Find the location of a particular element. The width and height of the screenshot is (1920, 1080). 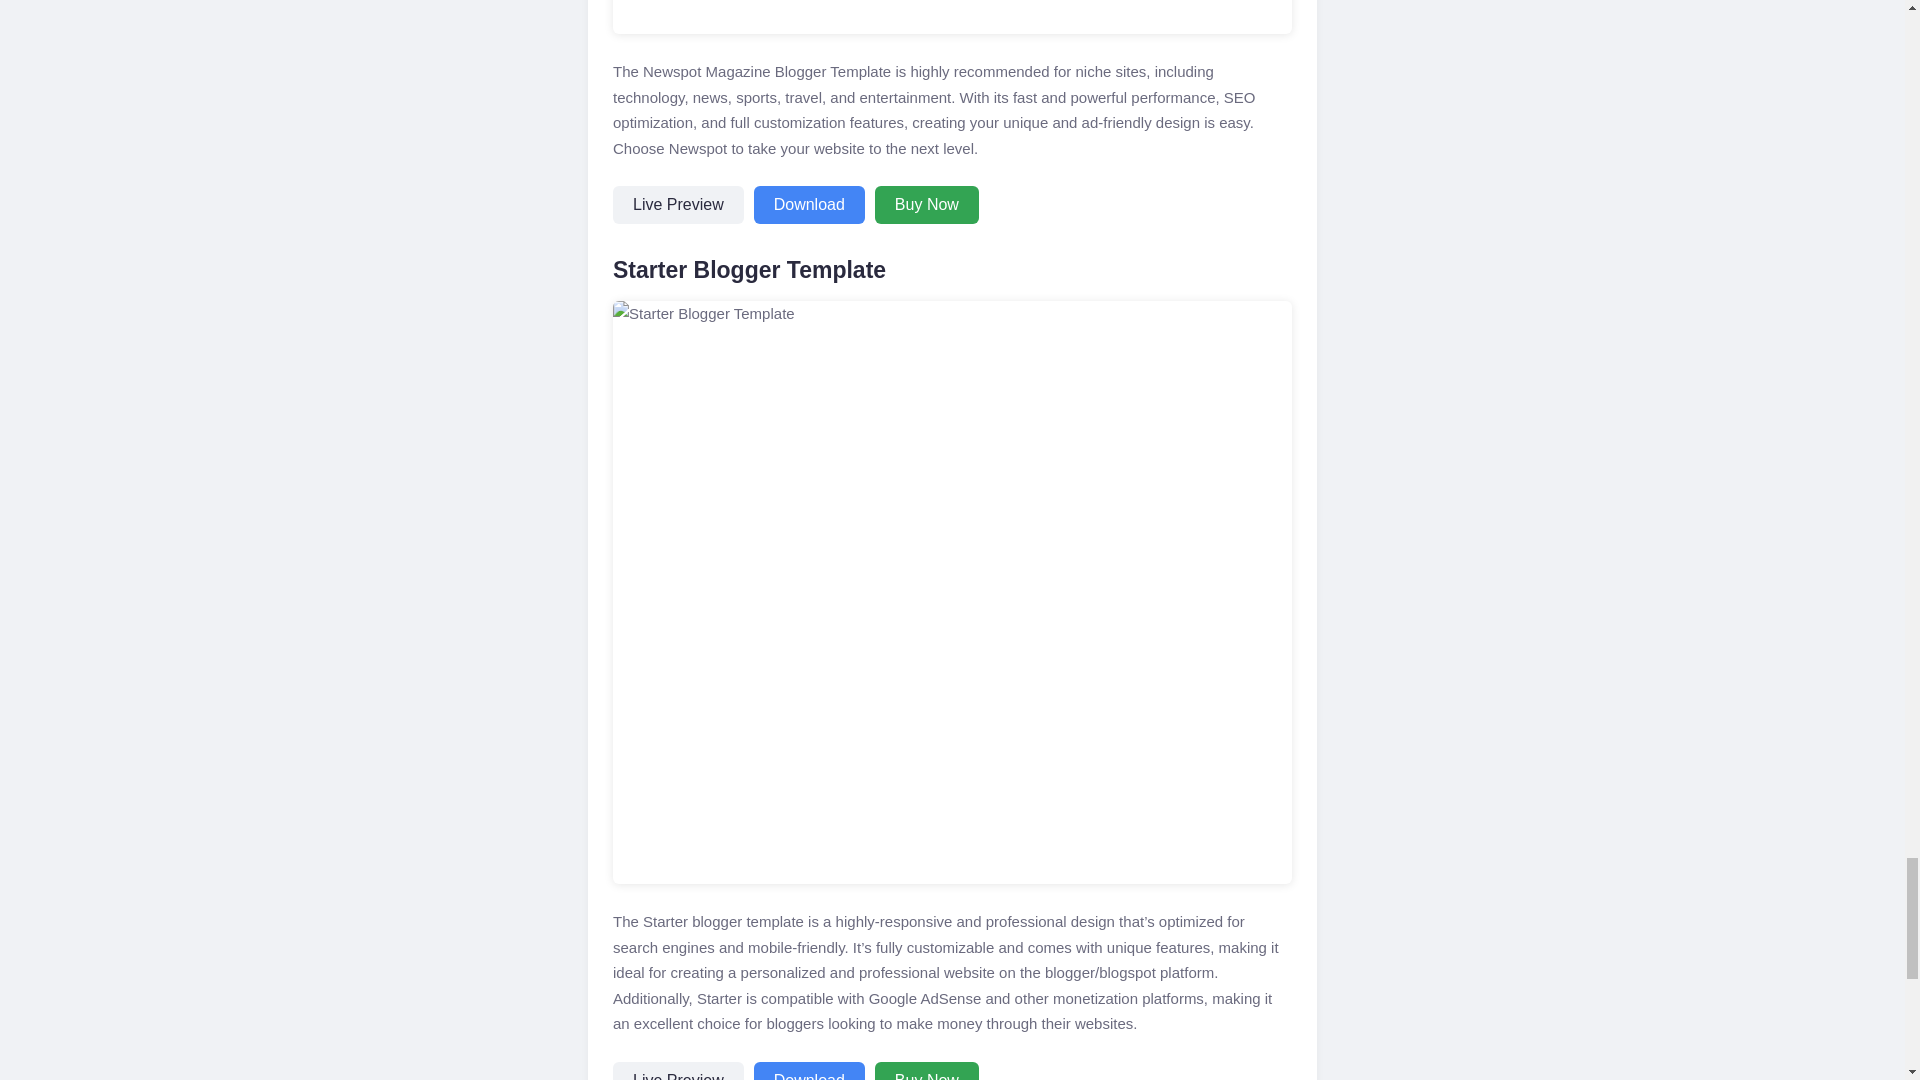

Newspot Blogger Template is located at coordinates (952, 16).